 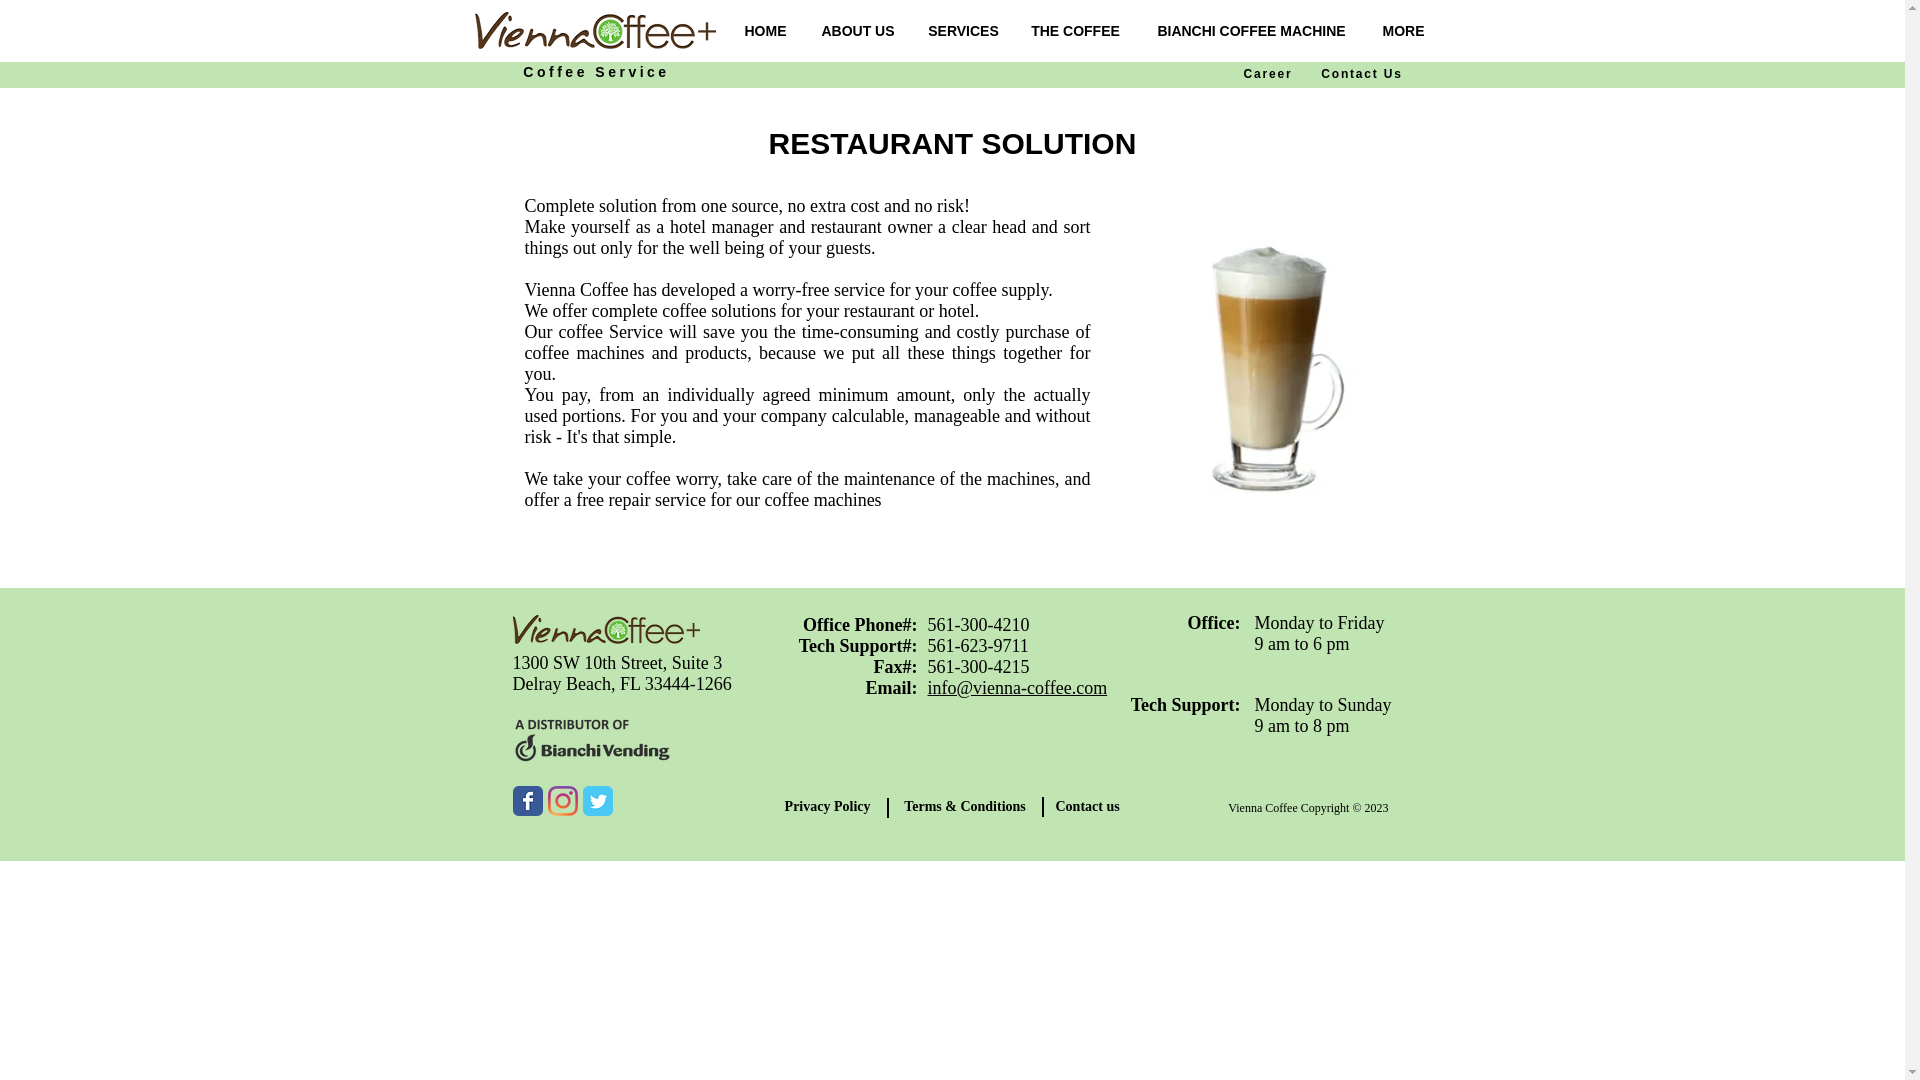 I want to click on Career, so click(x=1268, y=74).